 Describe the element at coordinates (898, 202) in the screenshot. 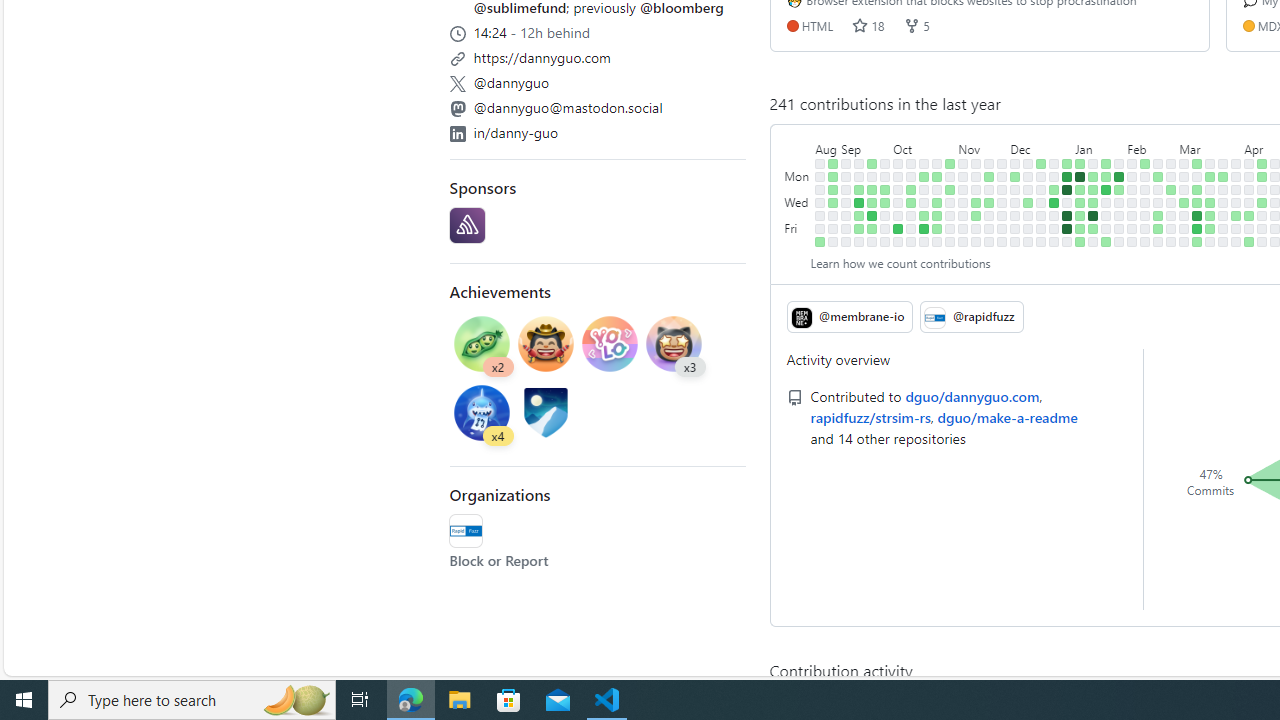

I see `No contributions on October 4th.` at that location.